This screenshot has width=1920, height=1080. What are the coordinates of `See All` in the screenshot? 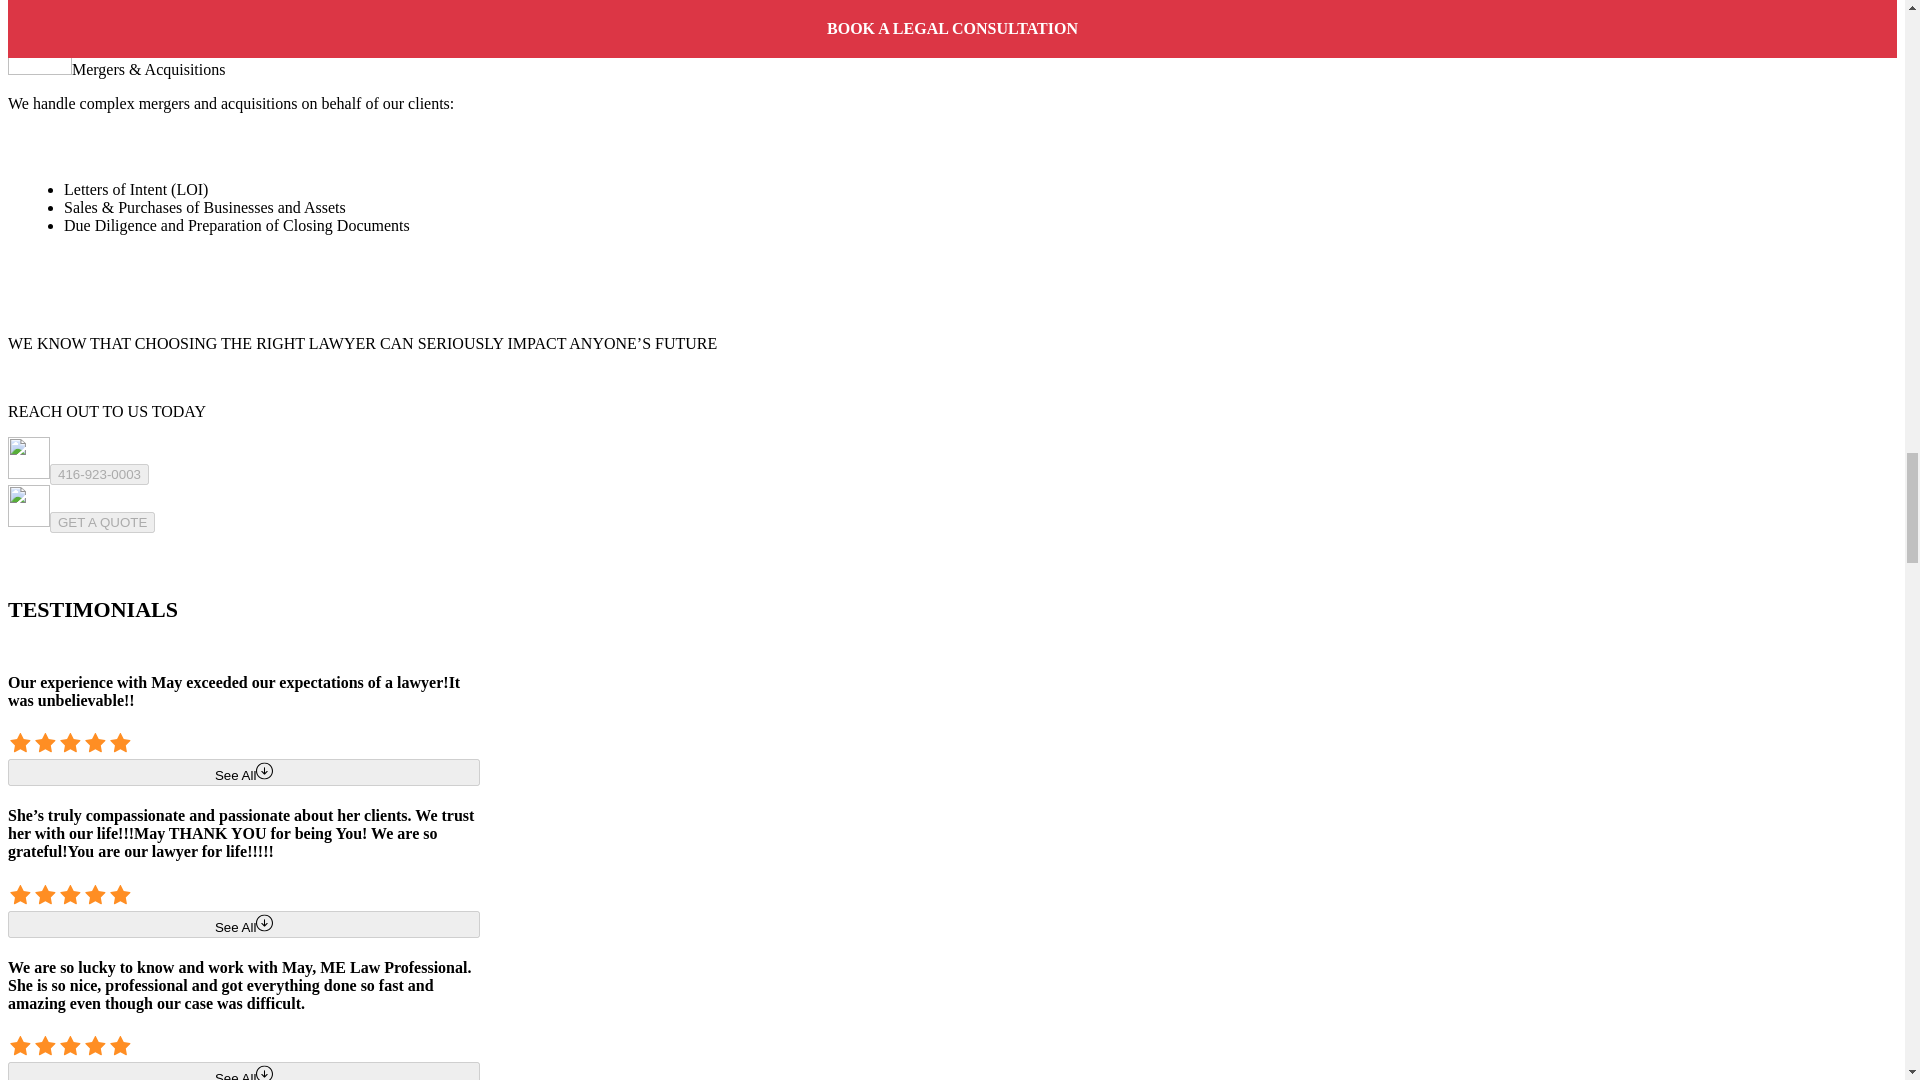 It's located at (244, 772).